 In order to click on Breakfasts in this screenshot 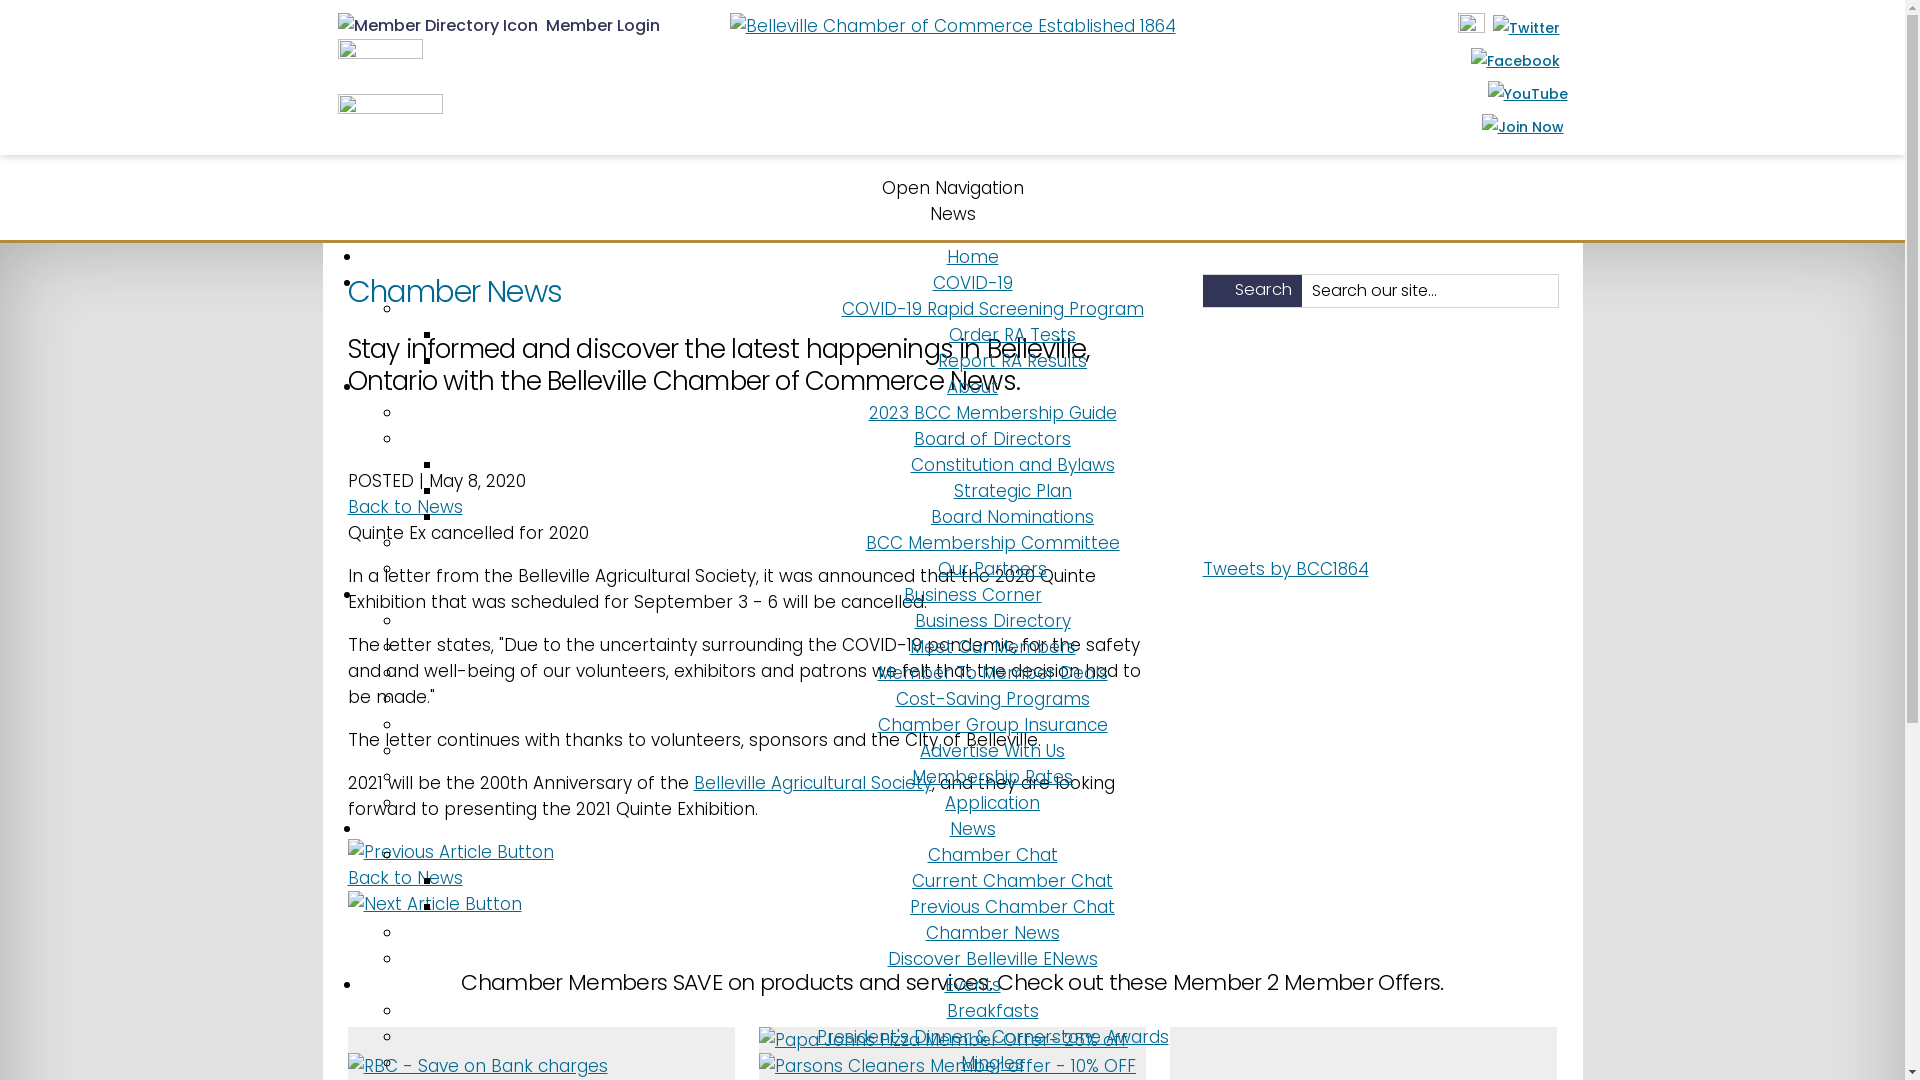, I will do `click(992, 1011)`.